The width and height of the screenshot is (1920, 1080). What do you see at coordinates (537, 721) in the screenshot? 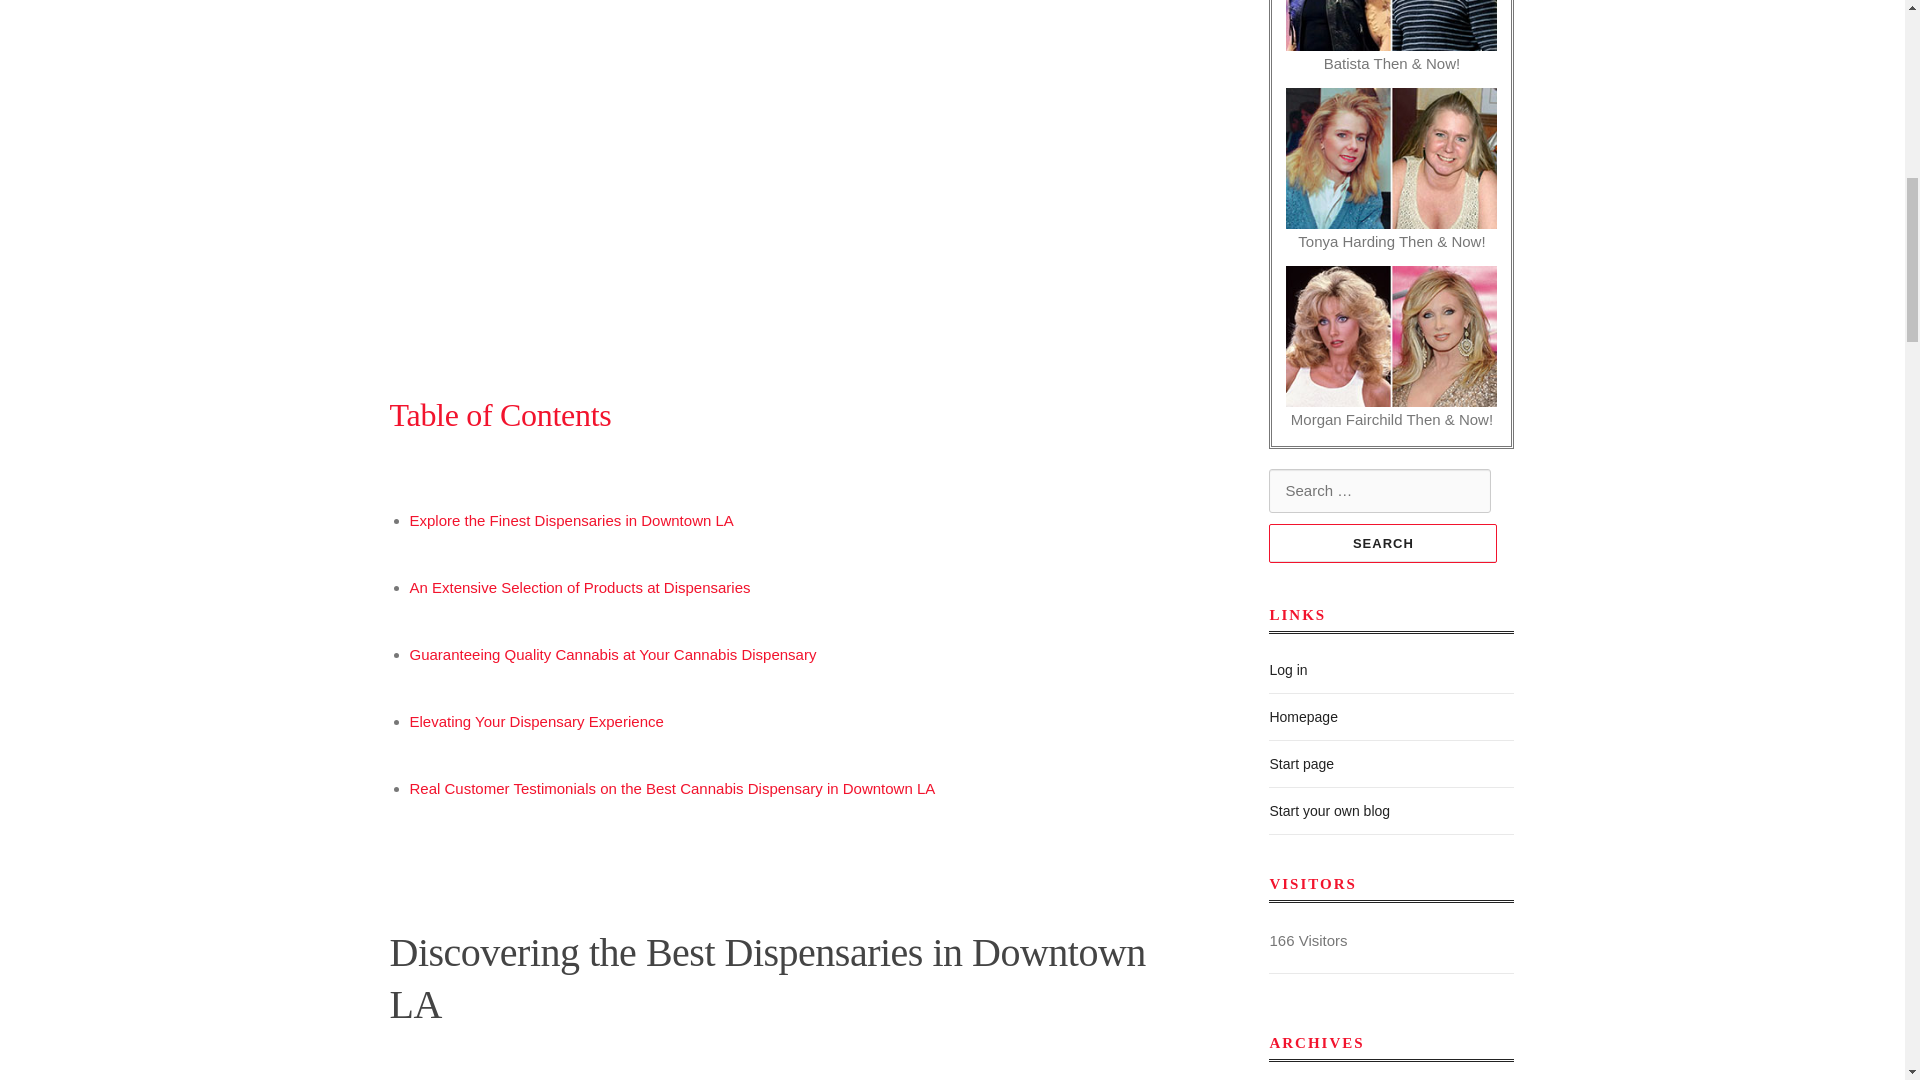
I see `Elevating Your Dispensary Experience` at bounding box center [537, 721].